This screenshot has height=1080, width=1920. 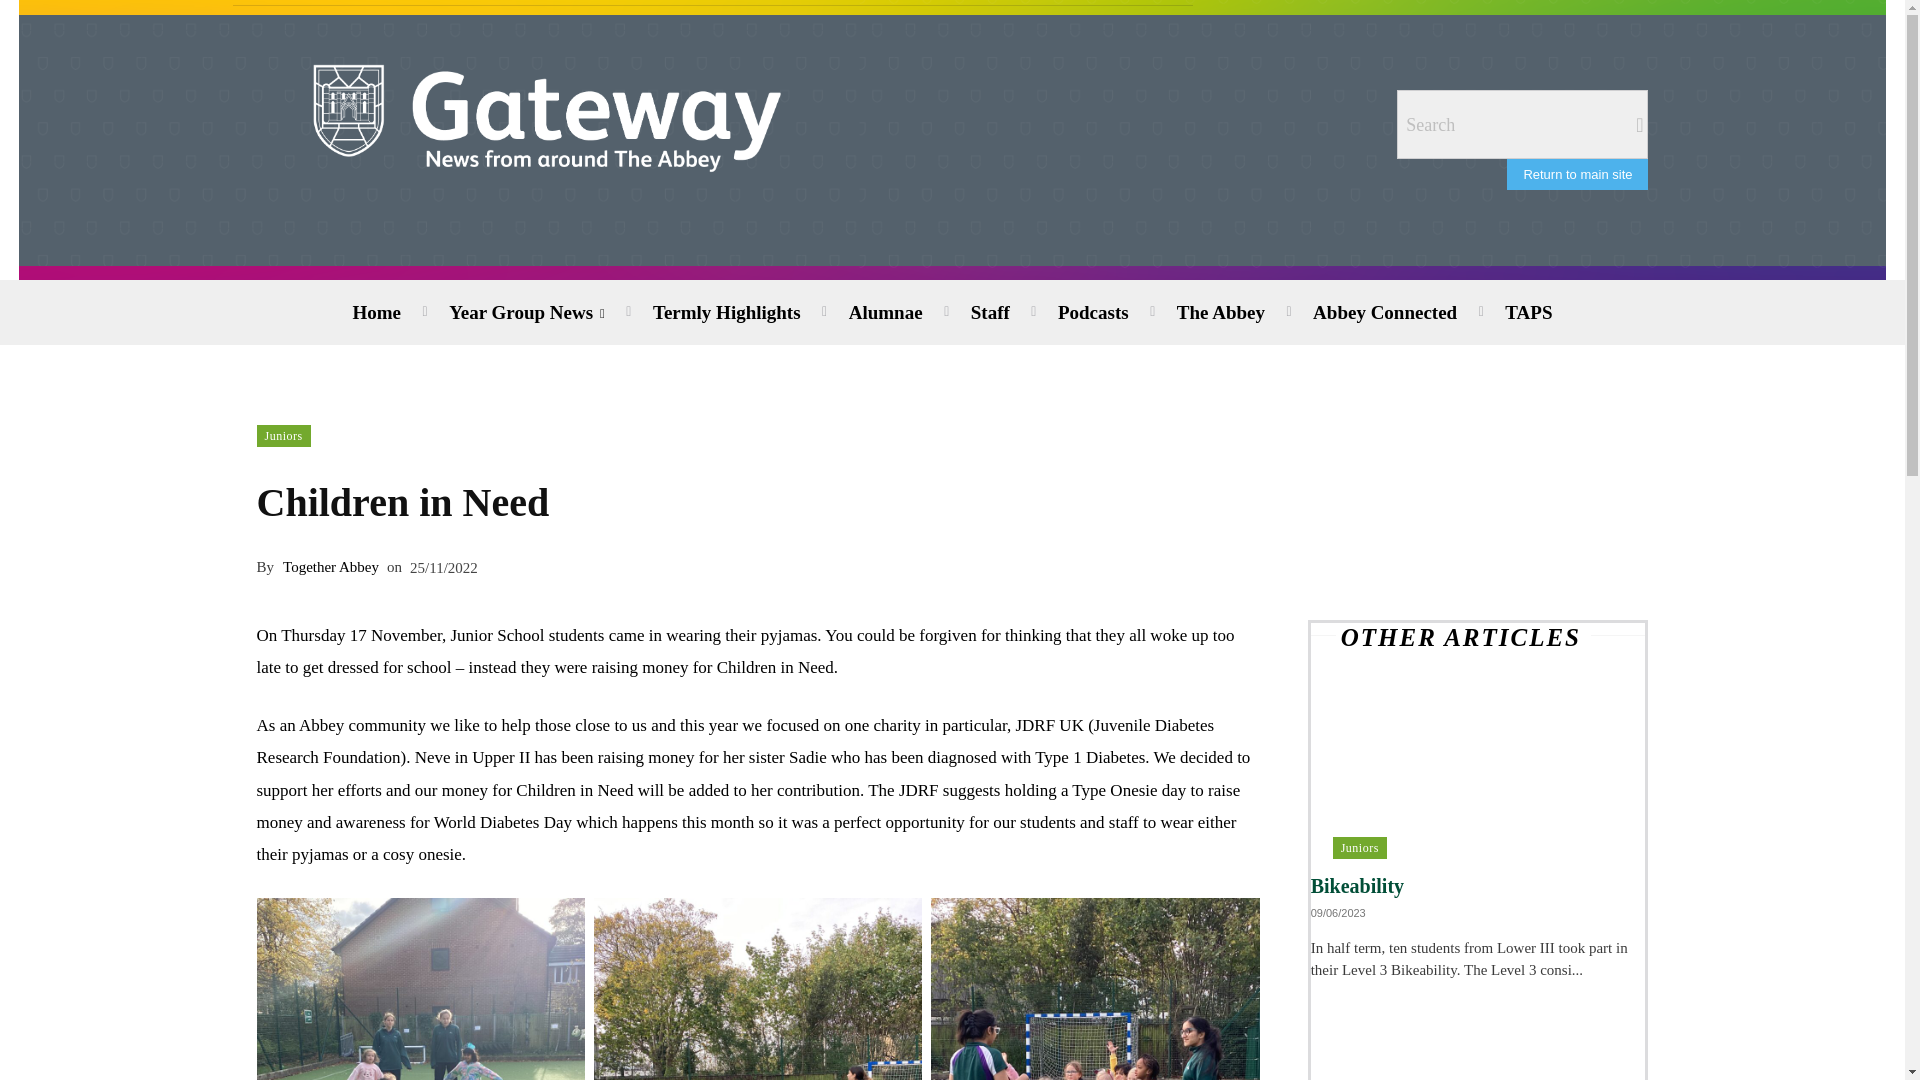 I want to click on Return to main site, so click(x=1577, y=174).